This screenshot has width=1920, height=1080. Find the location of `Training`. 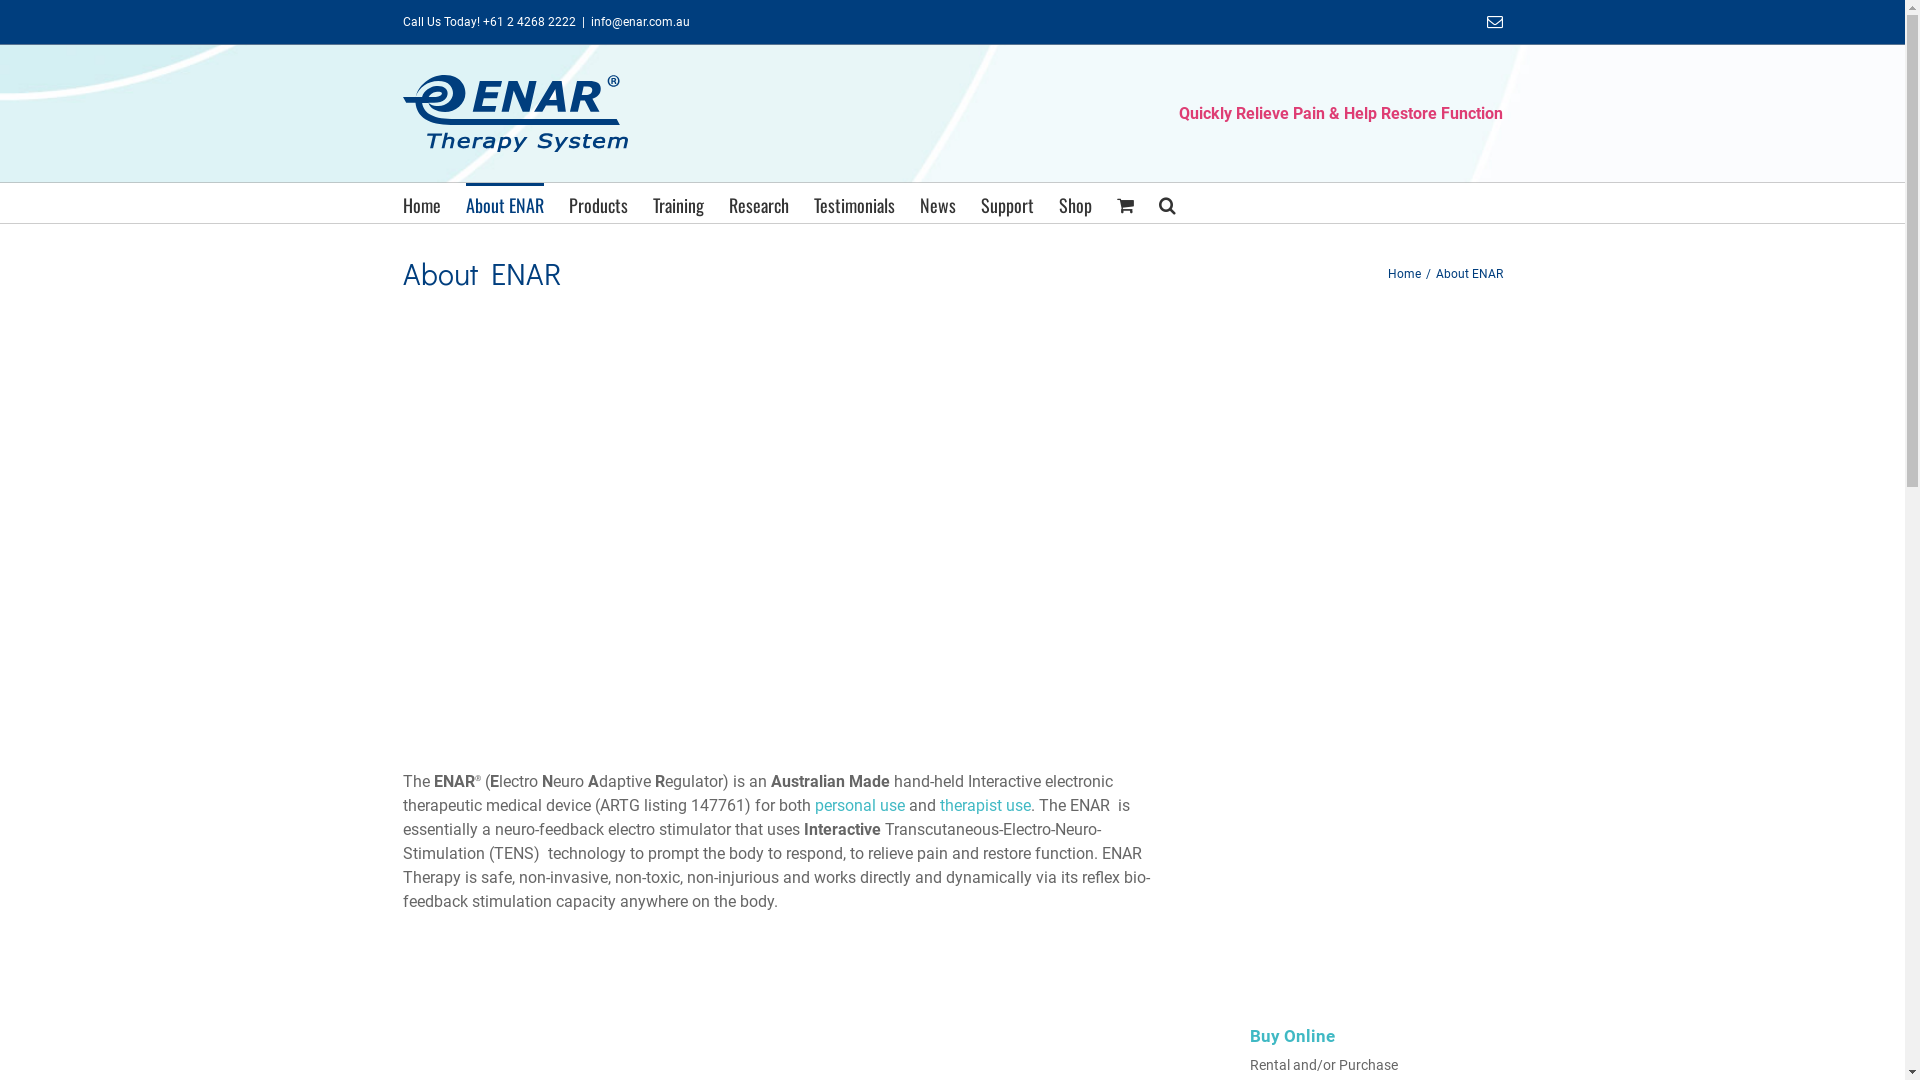

Training is located at coordinates (678, 203).